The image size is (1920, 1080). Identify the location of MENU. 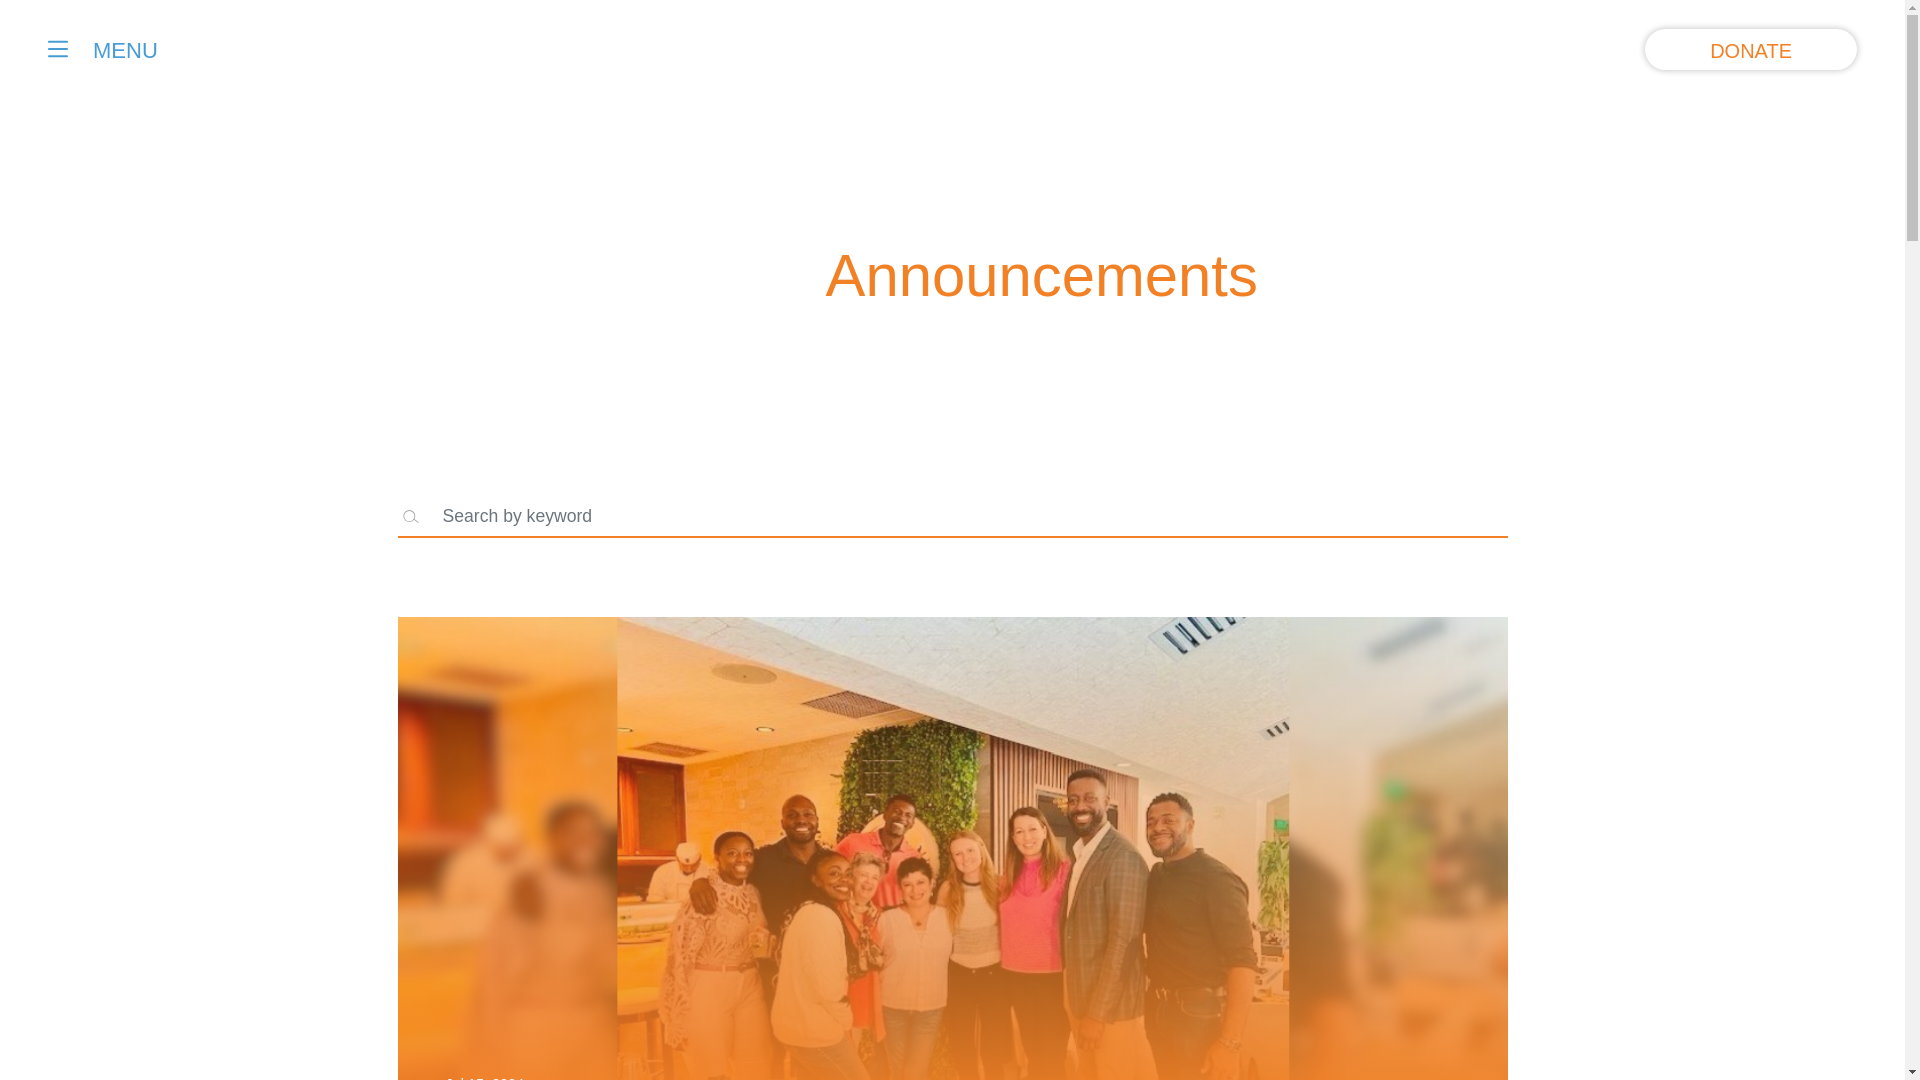
(102, 50).